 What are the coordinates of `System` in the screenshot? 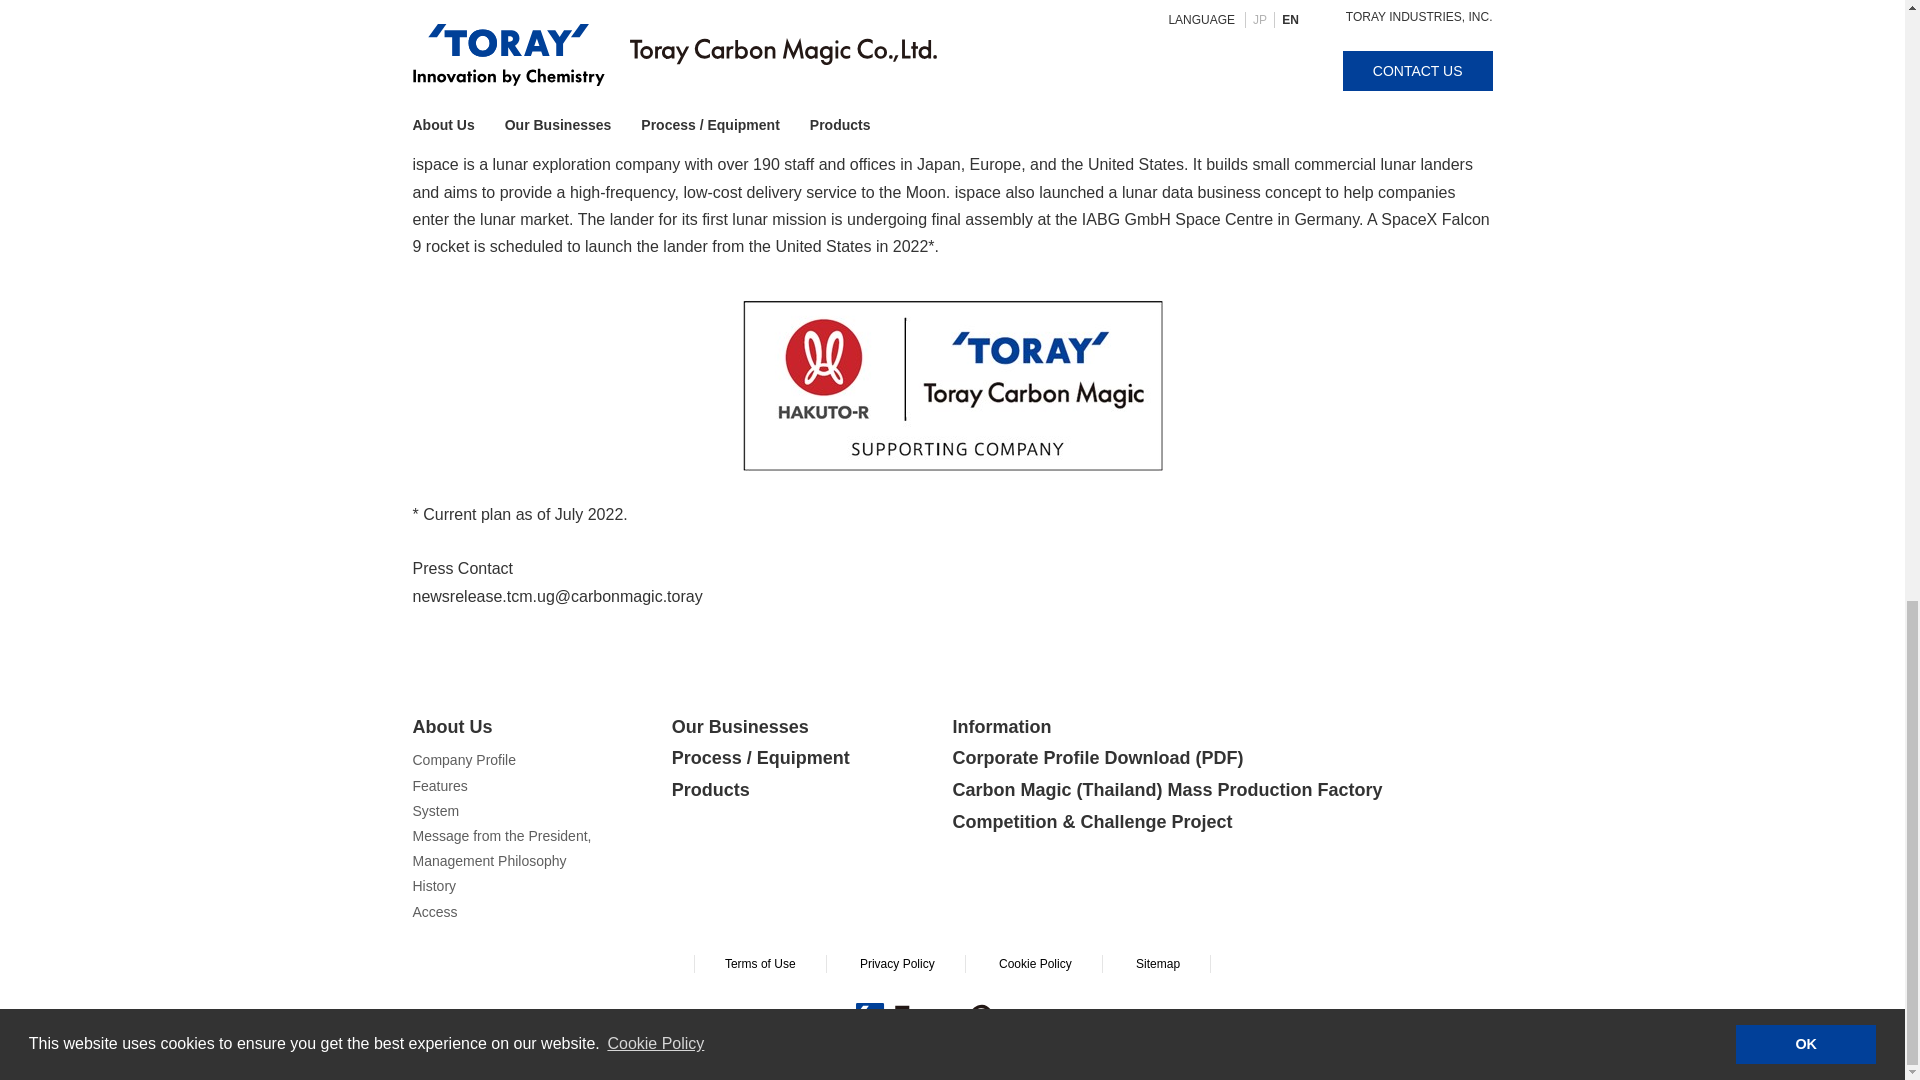 It's located at (435, 810).